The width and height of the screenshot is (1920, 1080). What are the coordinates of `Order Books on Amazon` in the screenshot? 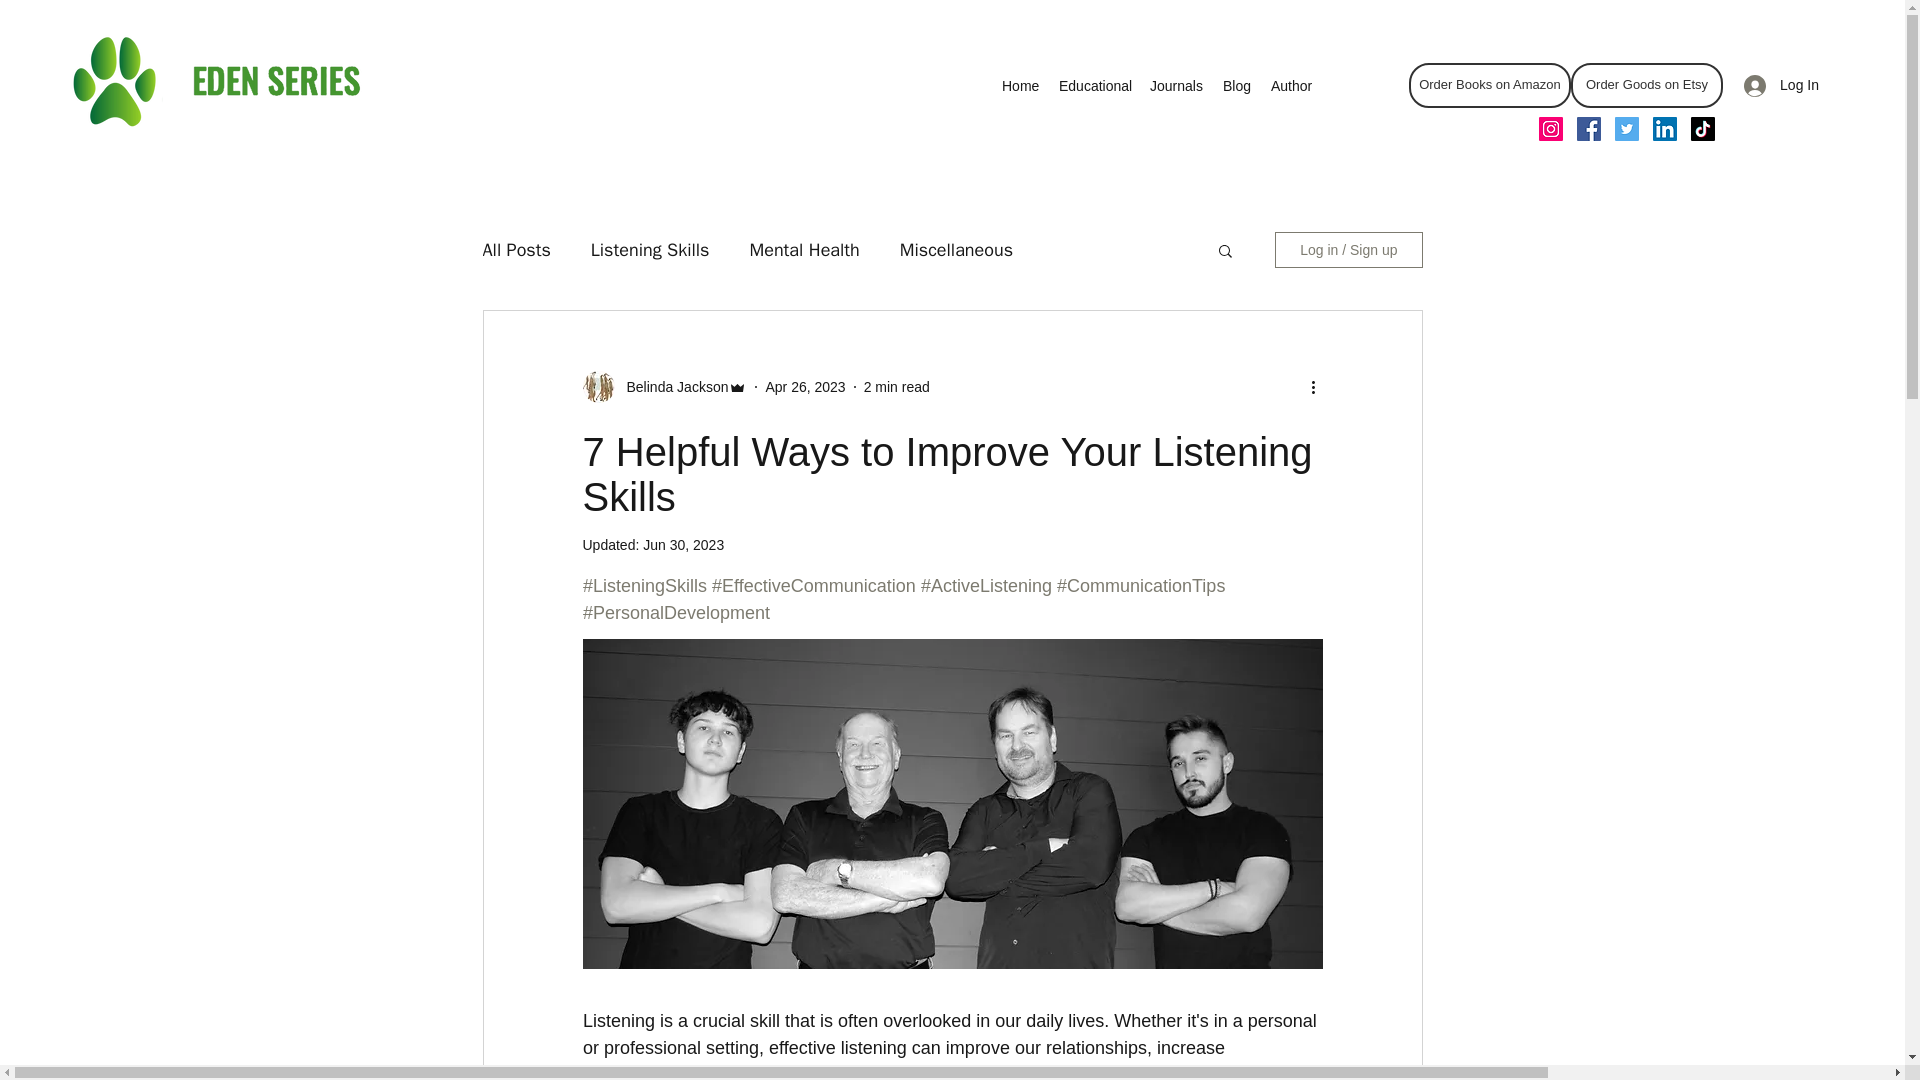 It's located at (1490, 85).